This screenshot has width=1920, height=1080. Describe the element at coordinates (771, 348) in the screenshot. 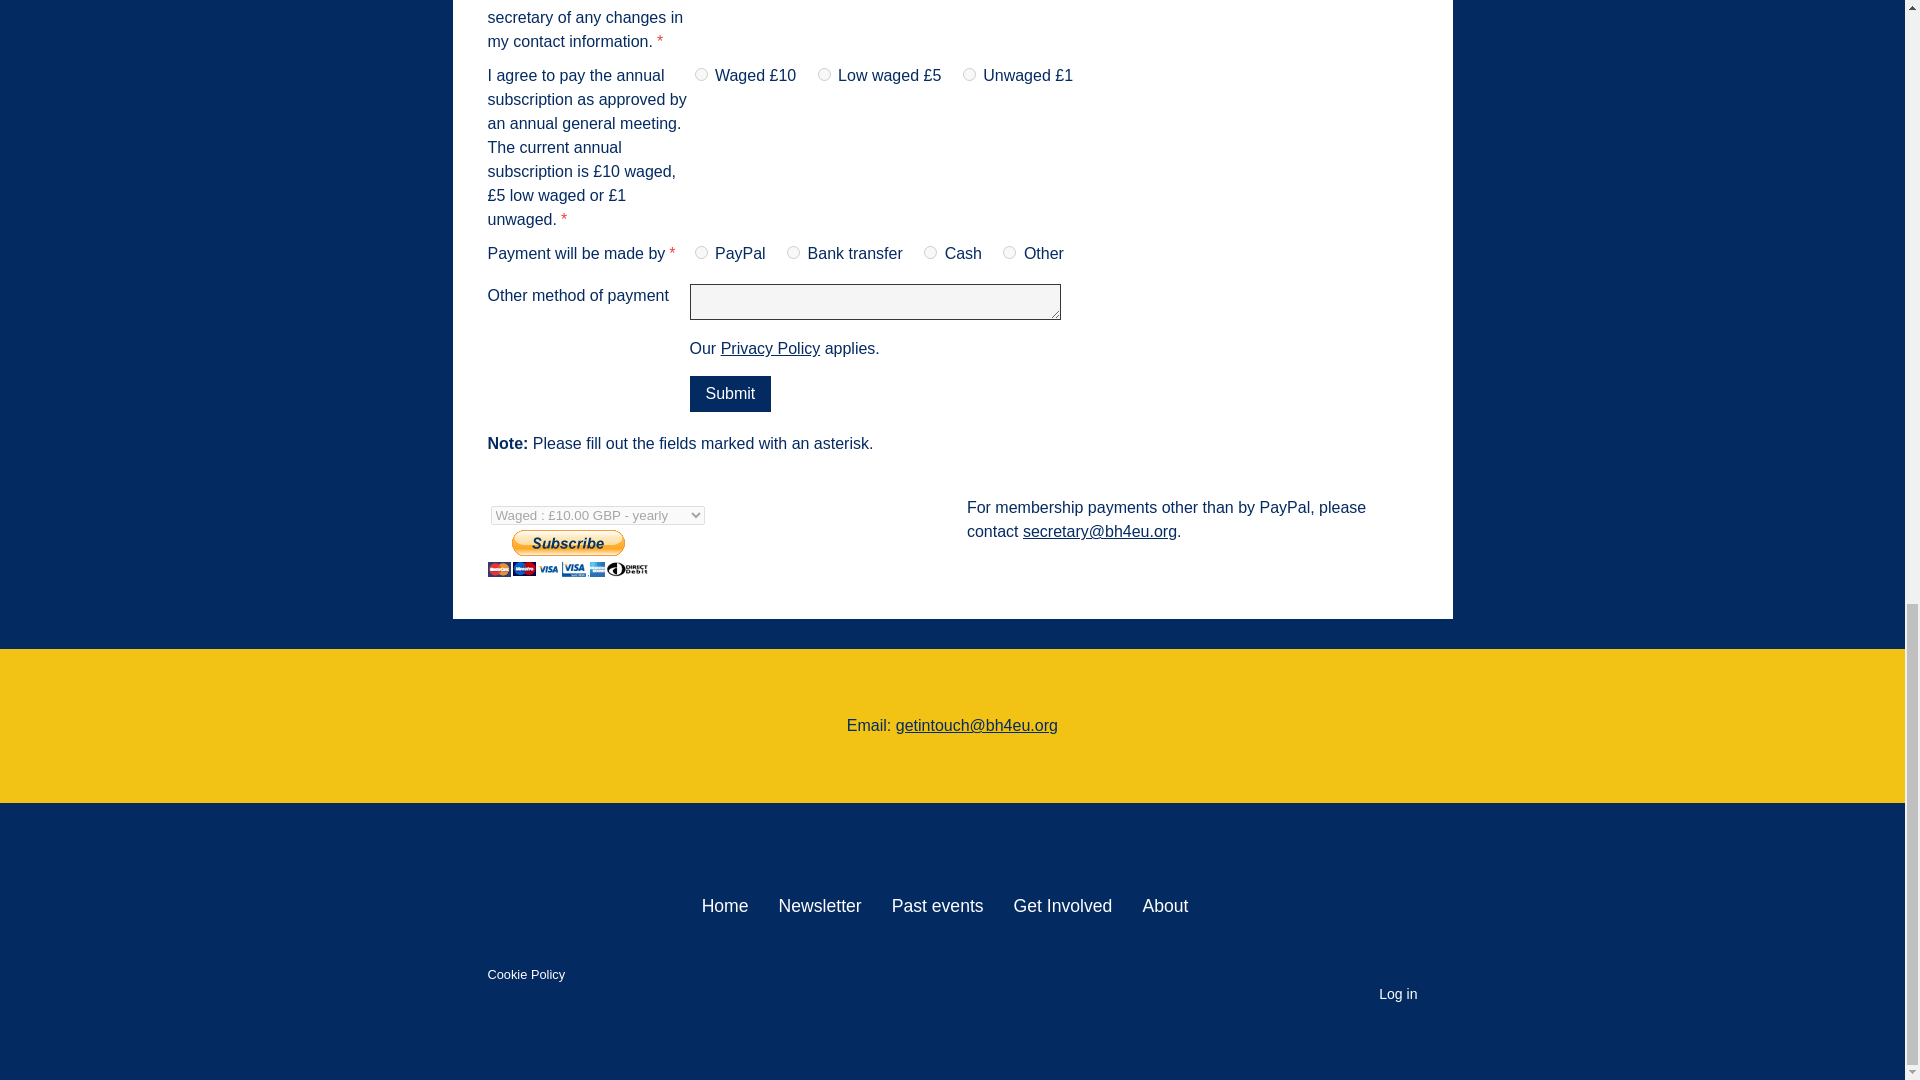

I see `Privacy Policy` at that location.